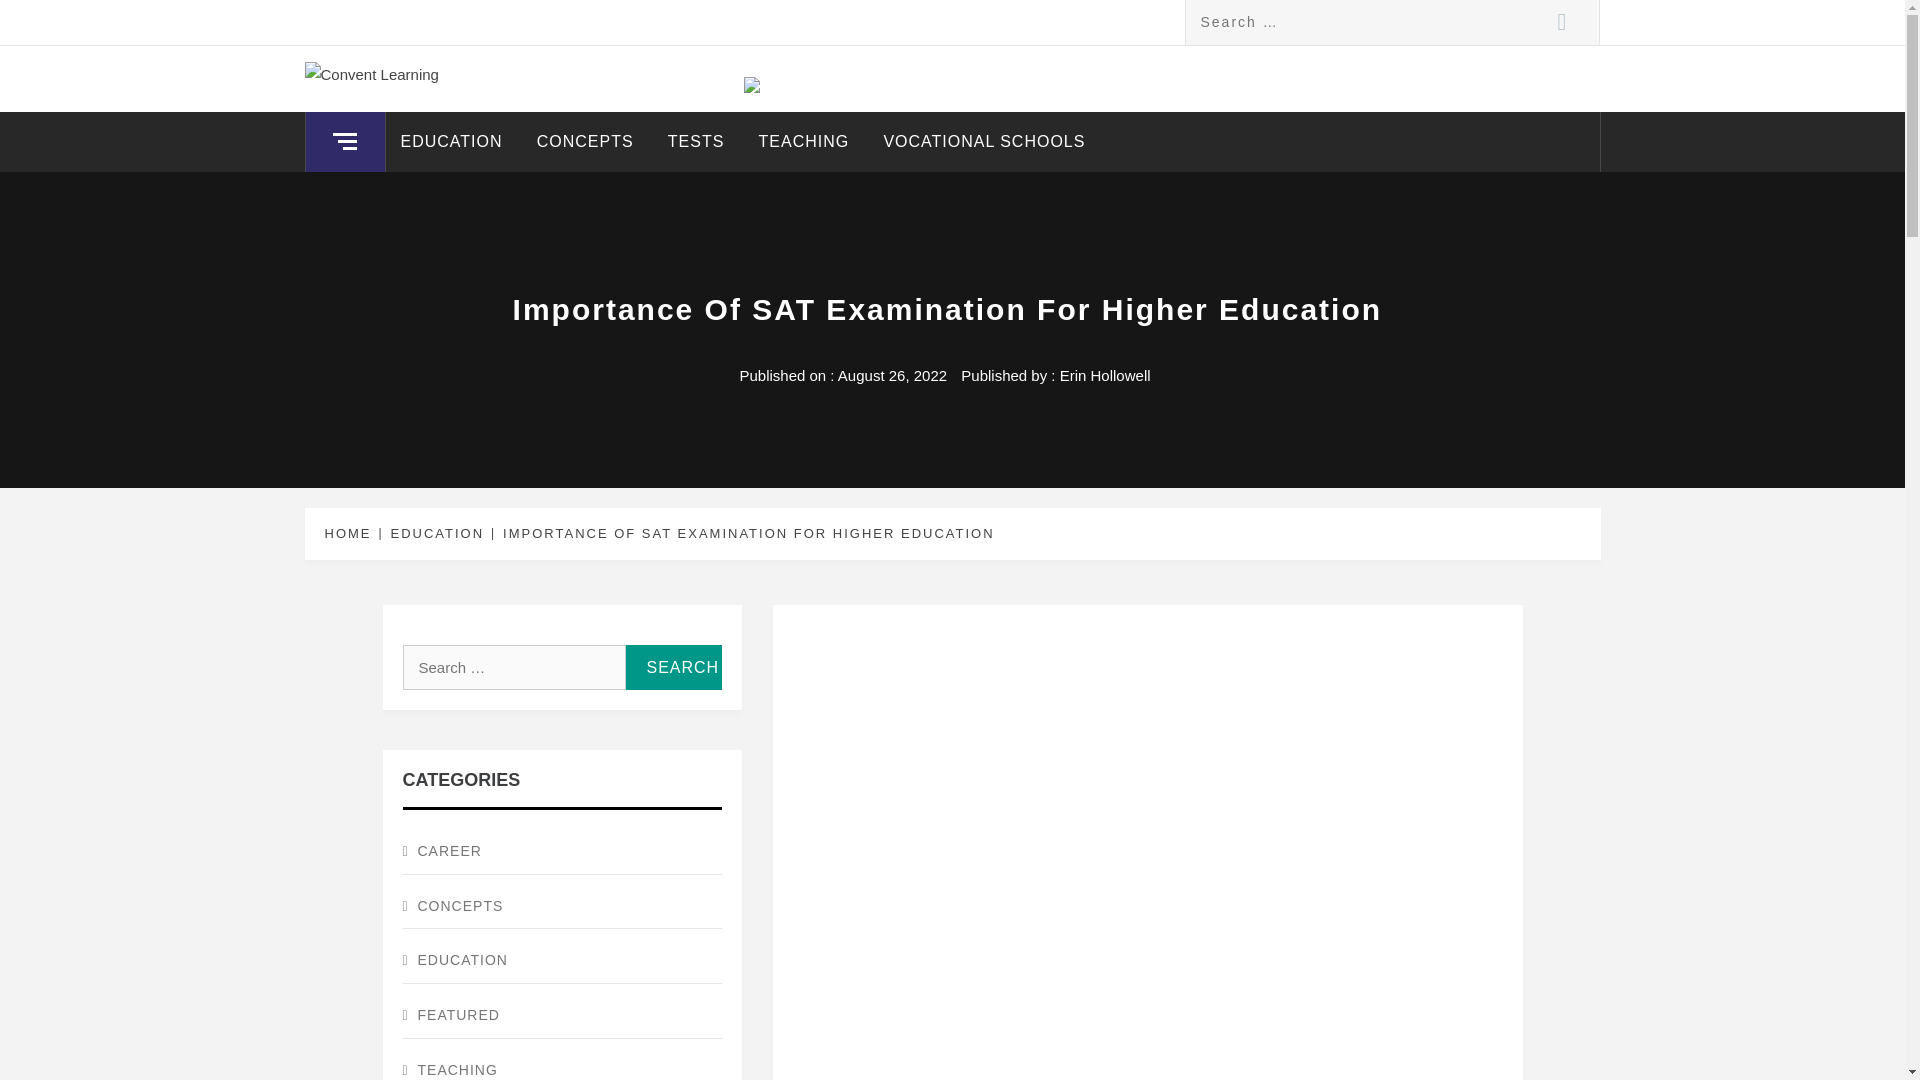  What do you see at coordinates (984, 142) in the screenshot?
I see `VOCATIONAL SCHOOLS` at bounding box center [984, 142].